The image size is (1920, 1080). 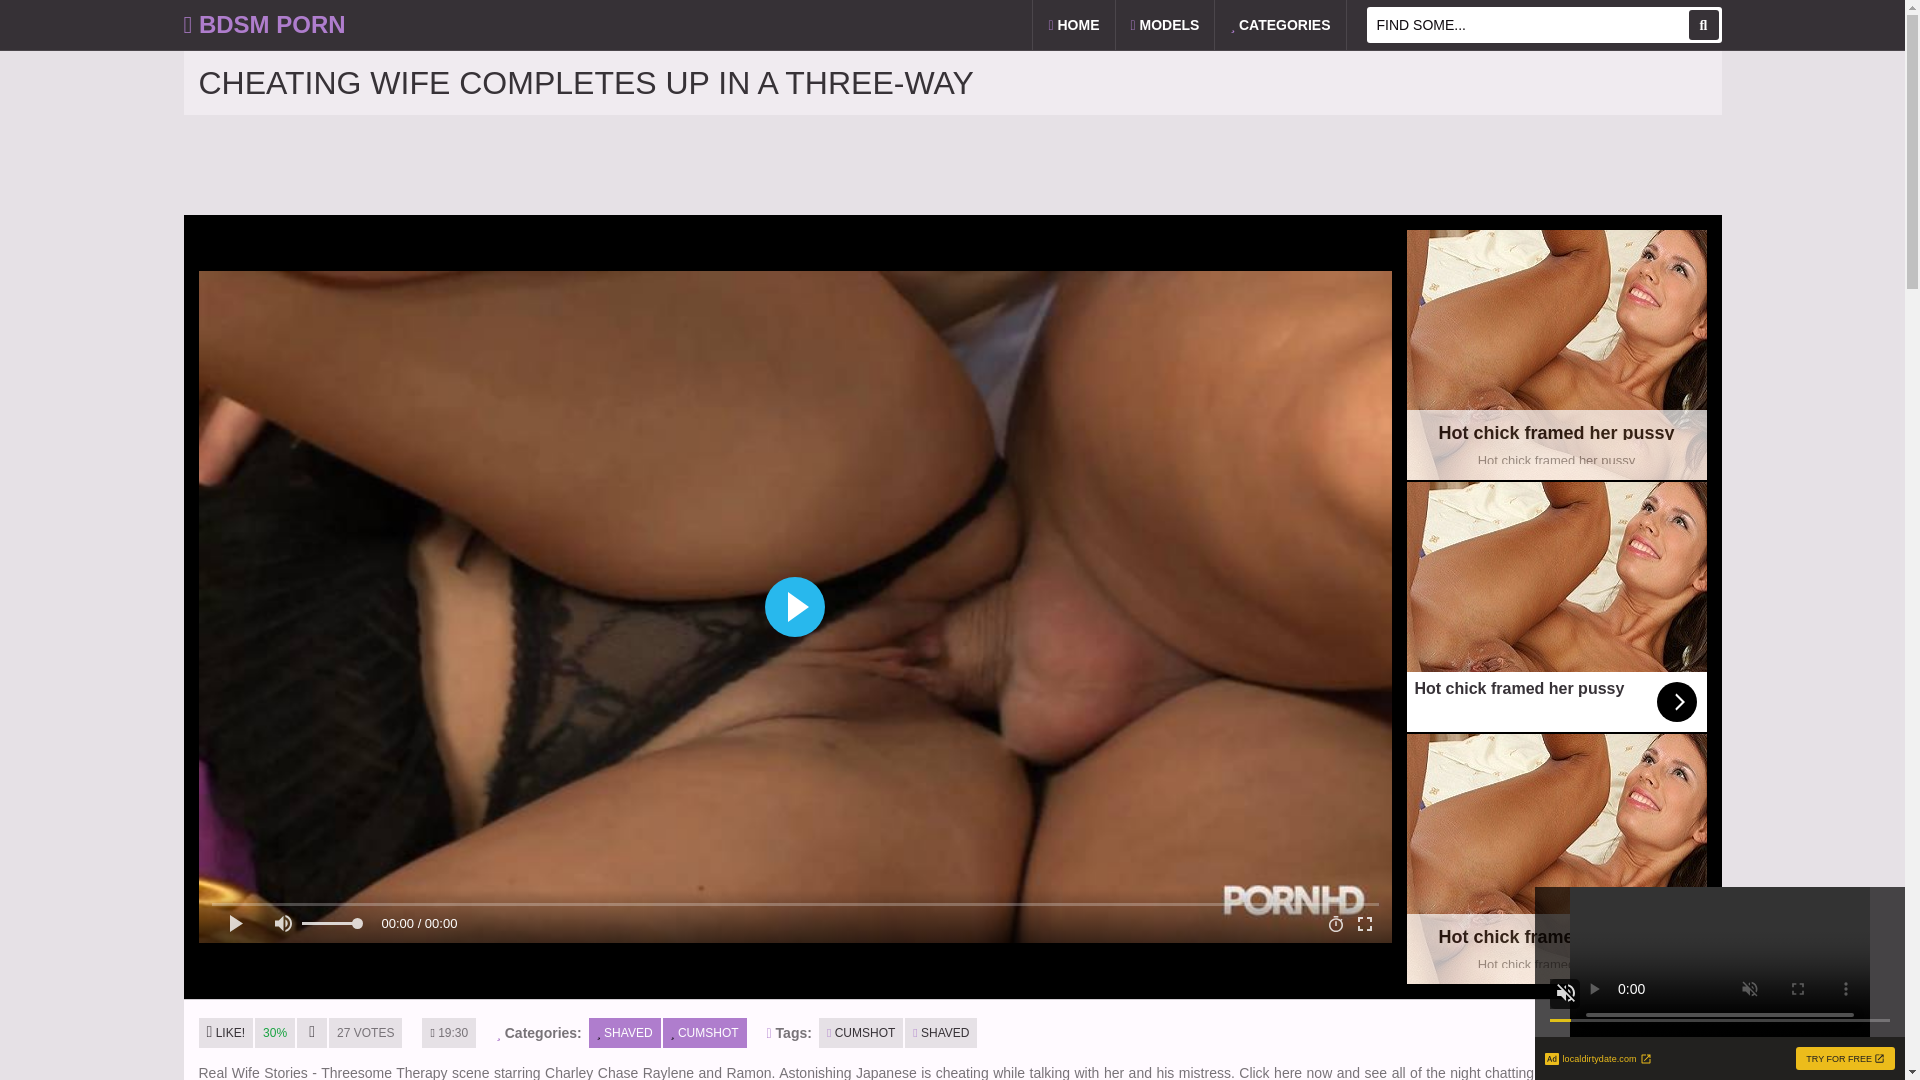 What do you see at coordinates (1072, 24) in the screenshot?
I see `Find` at bounding box center [1072, 24].